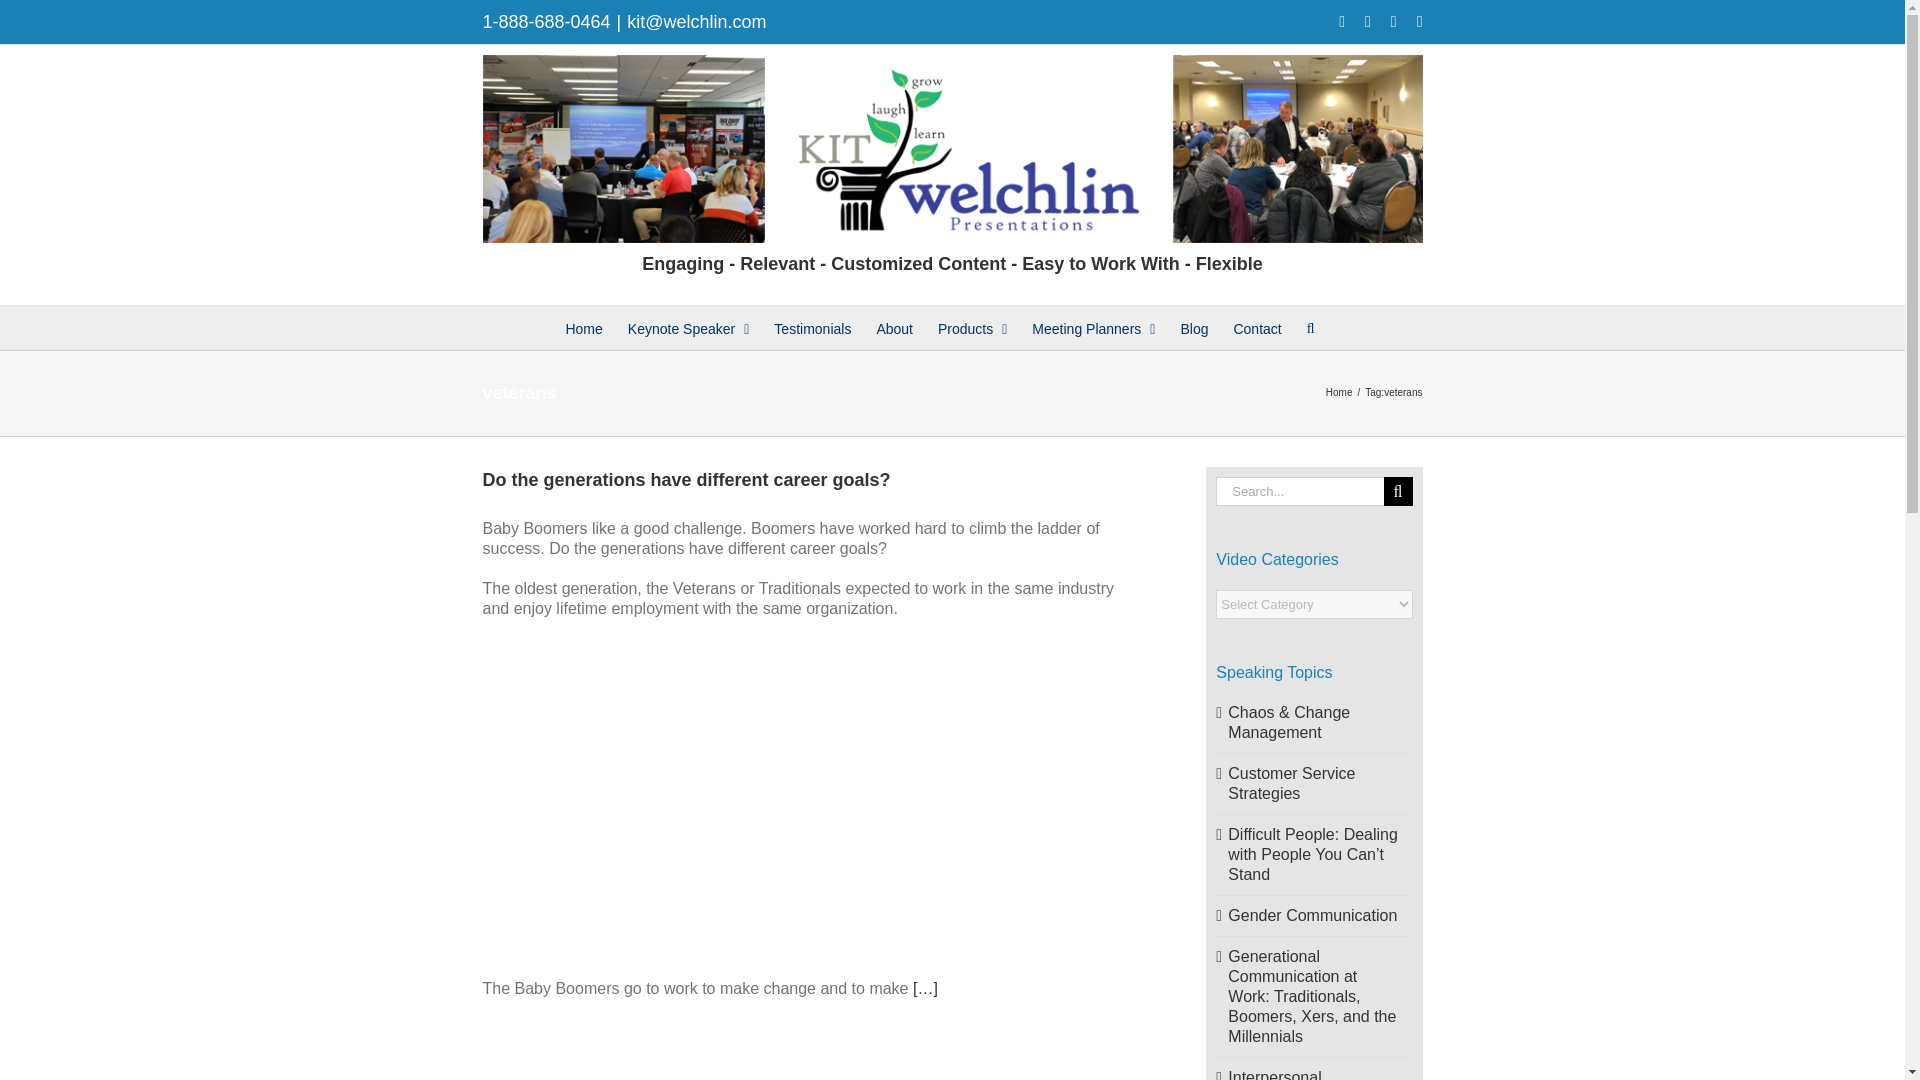  What do you see at coordinates (1340, 392) in the screenshot?
I see `Home` at bounding box center [1340, 392].